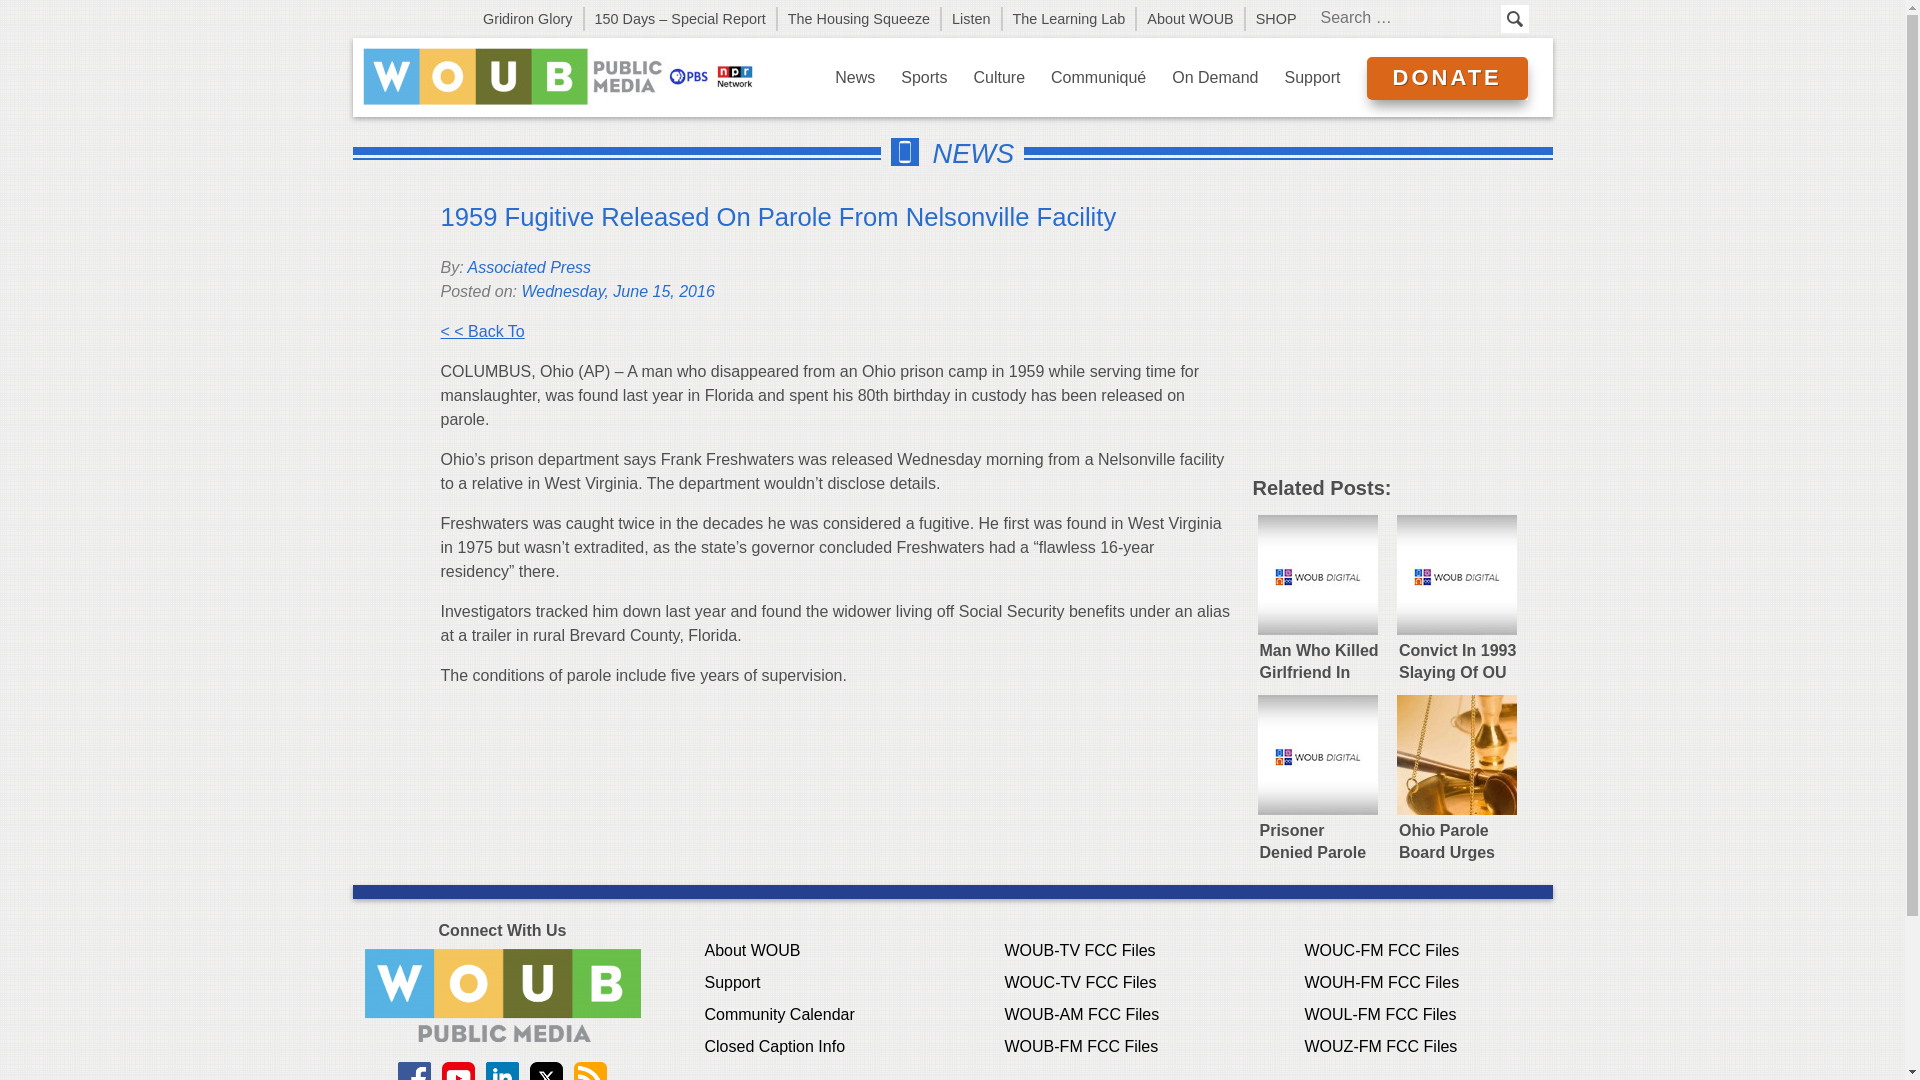 Image resolution: width=1920 pixels, height=1080 pixels. Describe the element at coordinates (1215, 76) in the screenshot. I see `On Demand` at that location.